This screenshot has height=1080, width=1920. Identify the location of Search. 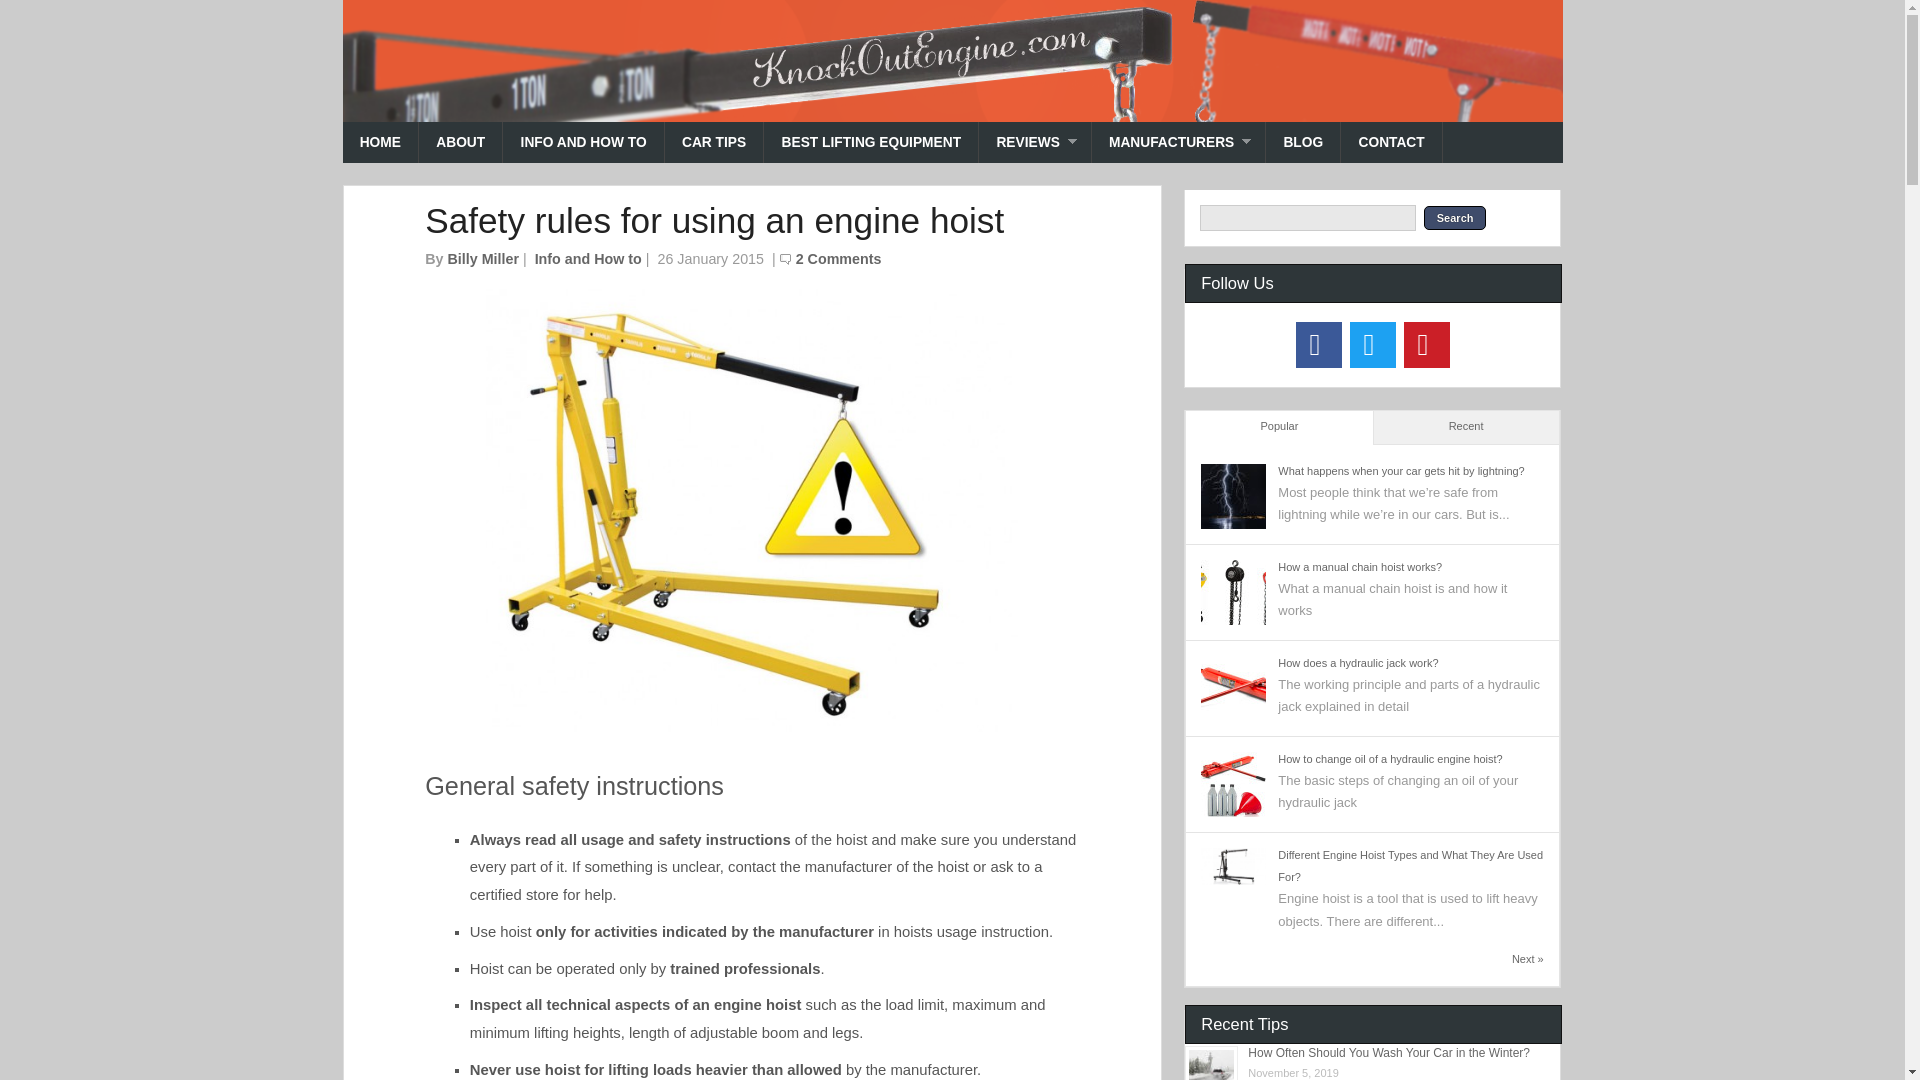
(1455, 218).